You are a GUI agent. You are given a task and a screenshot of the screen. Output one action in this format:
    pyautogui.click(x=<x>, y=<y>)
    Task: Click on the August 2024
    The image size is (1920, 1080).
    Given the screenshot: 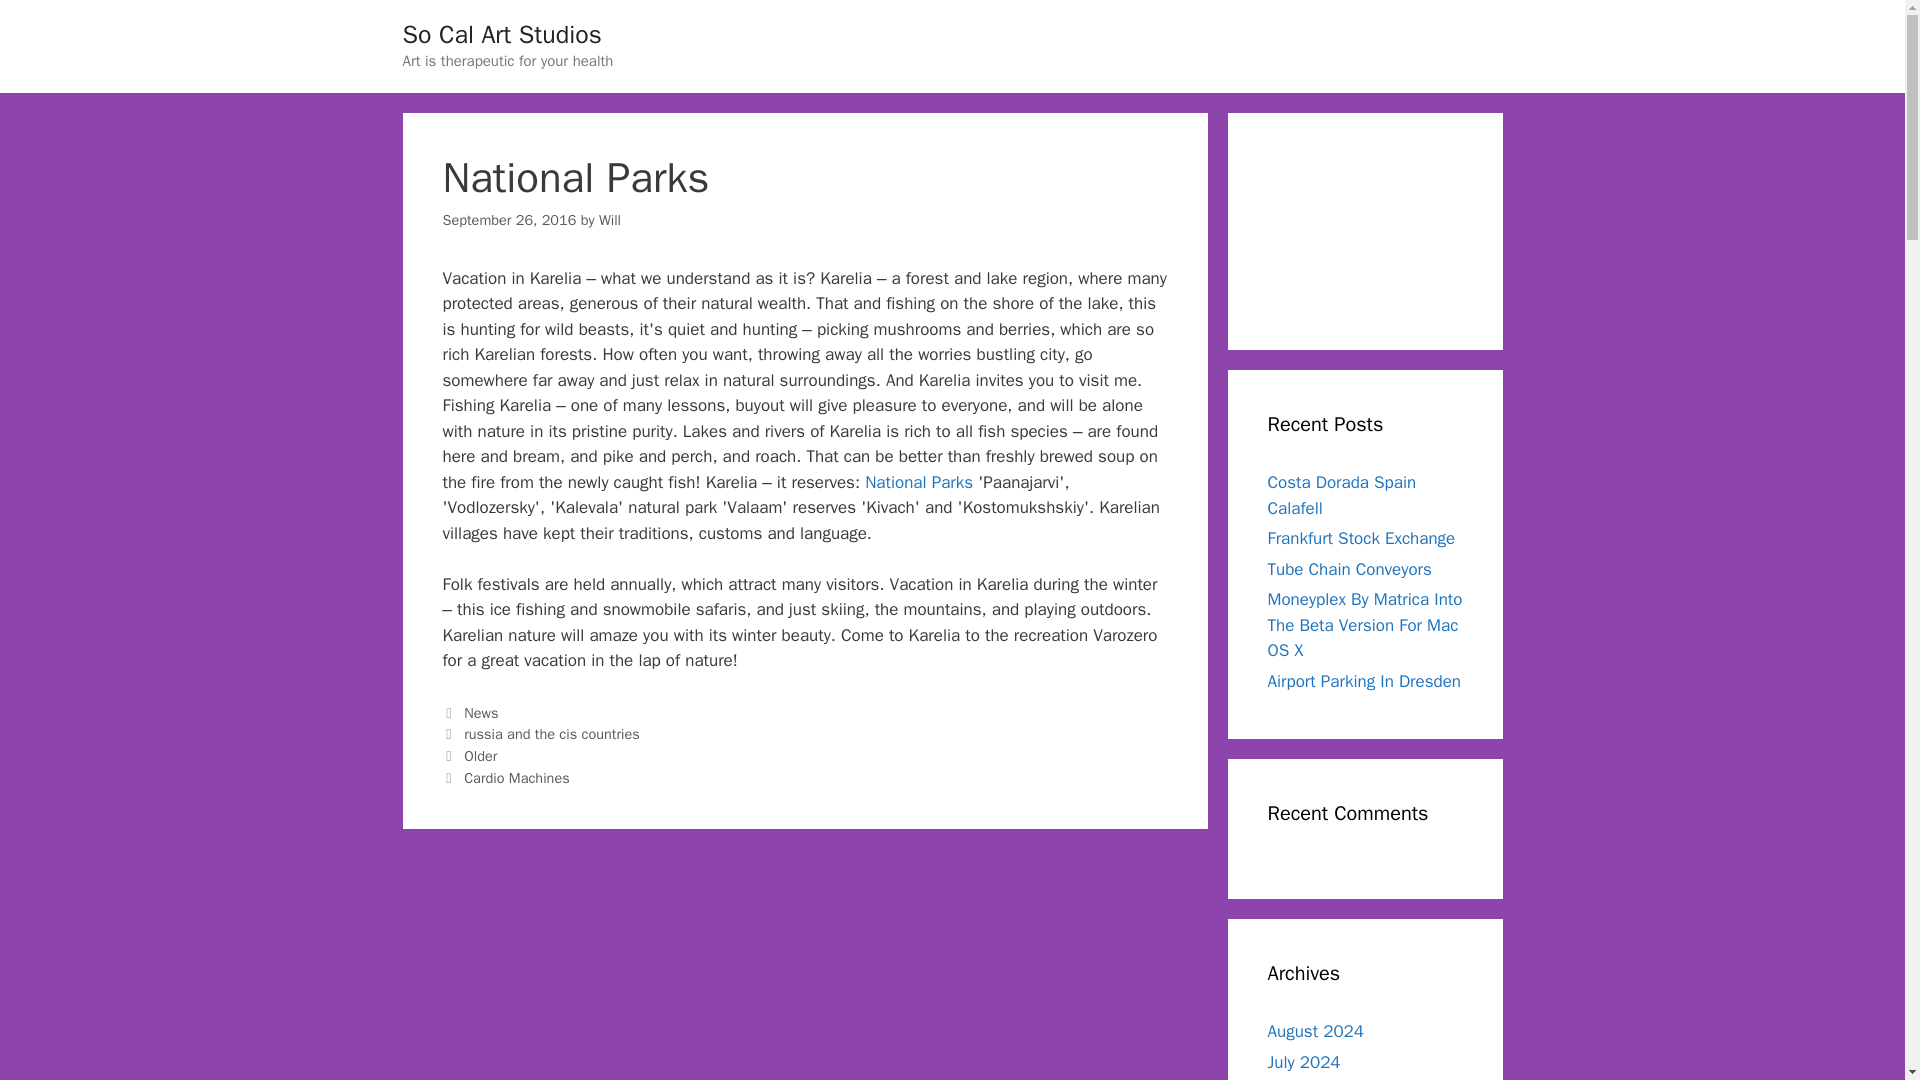 What is the action you would take?
    pyautogui.click(x=1315, y=1031)
    